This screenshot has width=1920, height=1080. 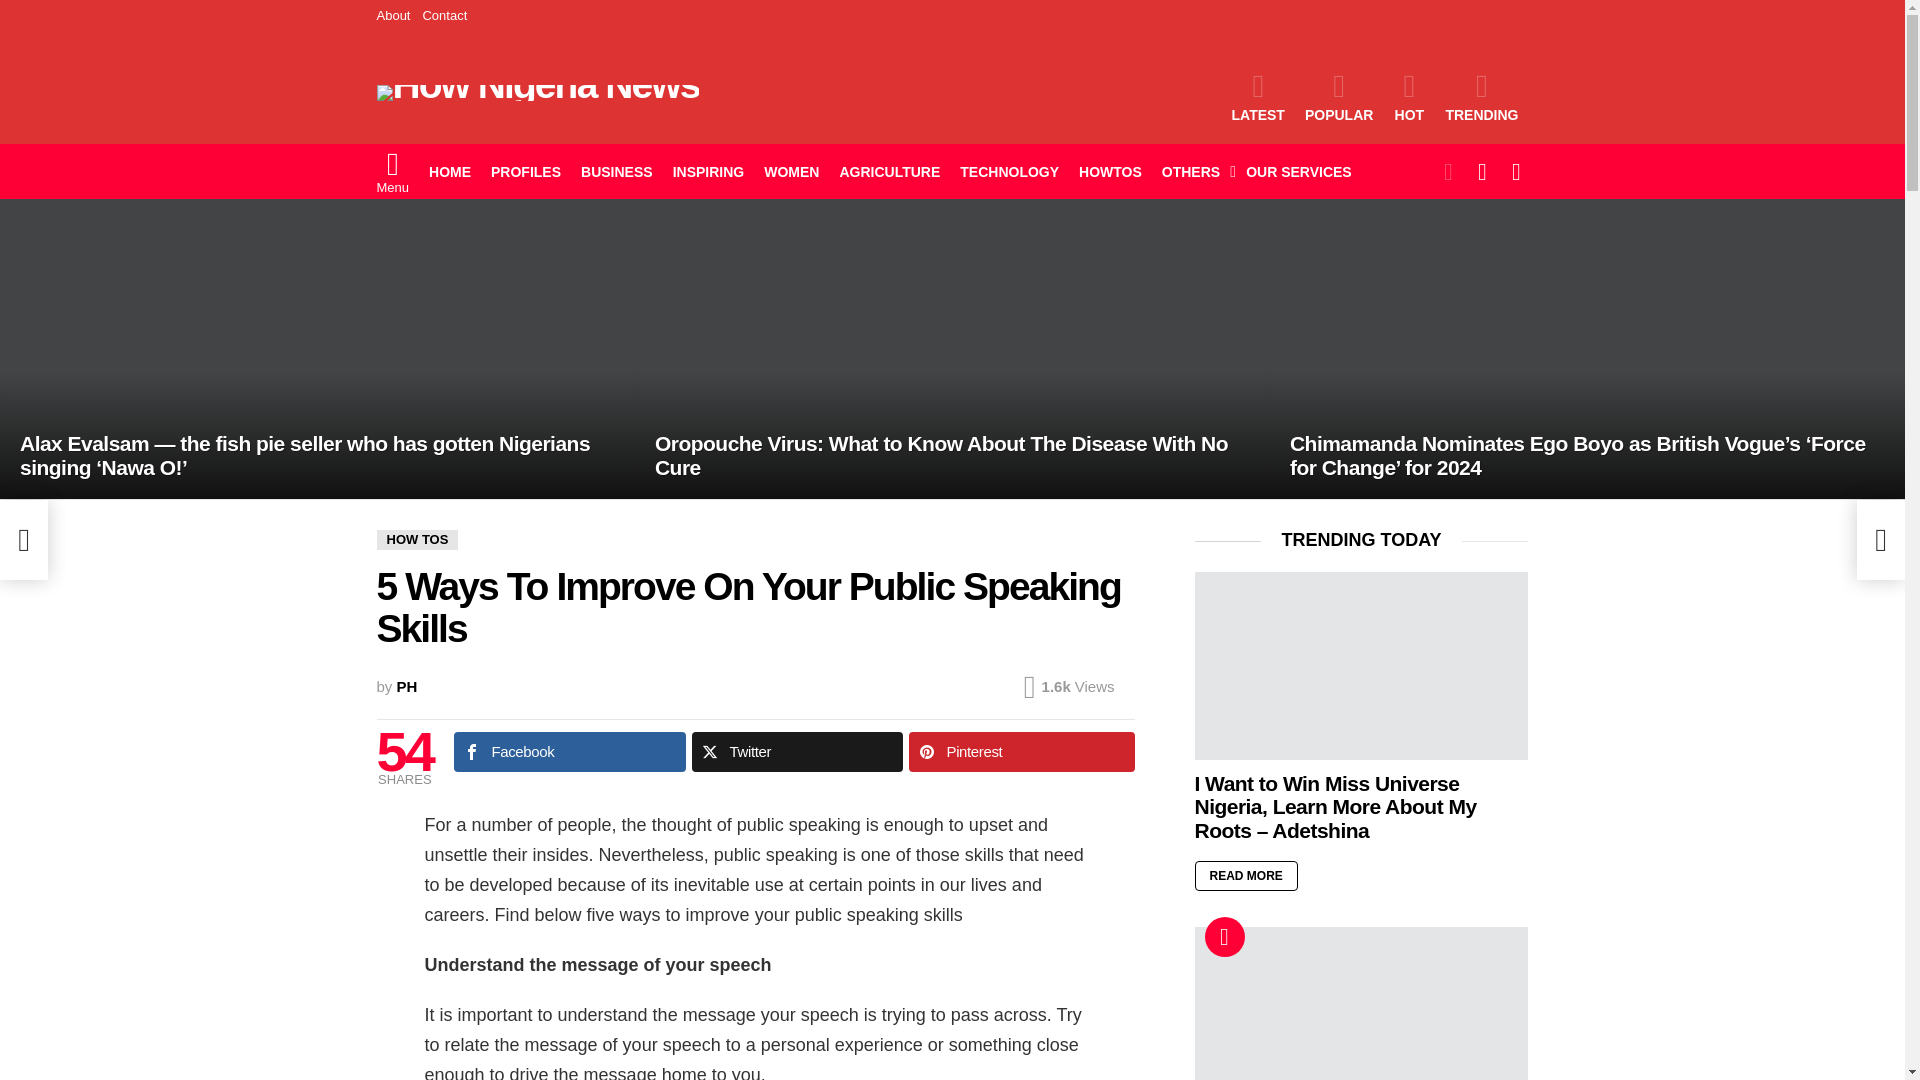 What do you see at coordinates (1408, 97) in the screenshot?
I see `HOT` at bounding box center [1408, 97].